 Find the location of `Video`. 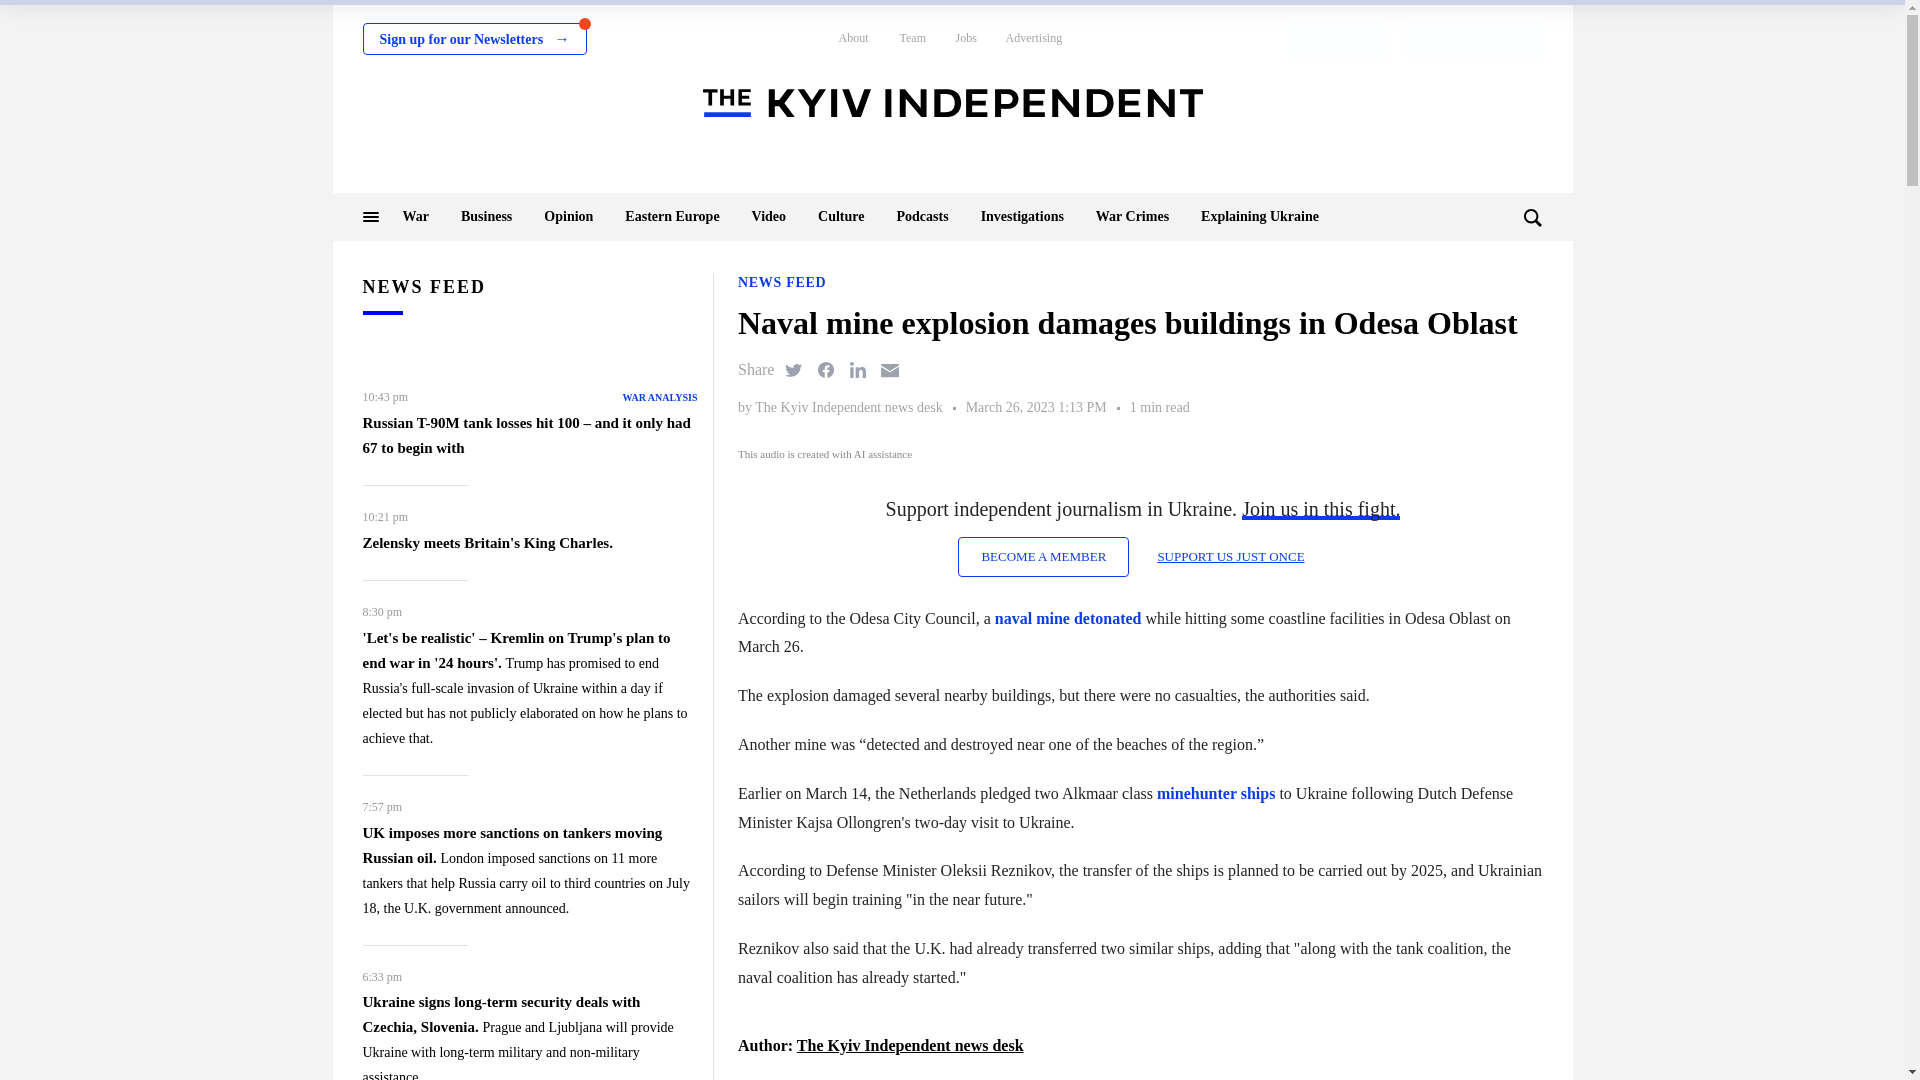

Video is located at coordinates (768, 216).